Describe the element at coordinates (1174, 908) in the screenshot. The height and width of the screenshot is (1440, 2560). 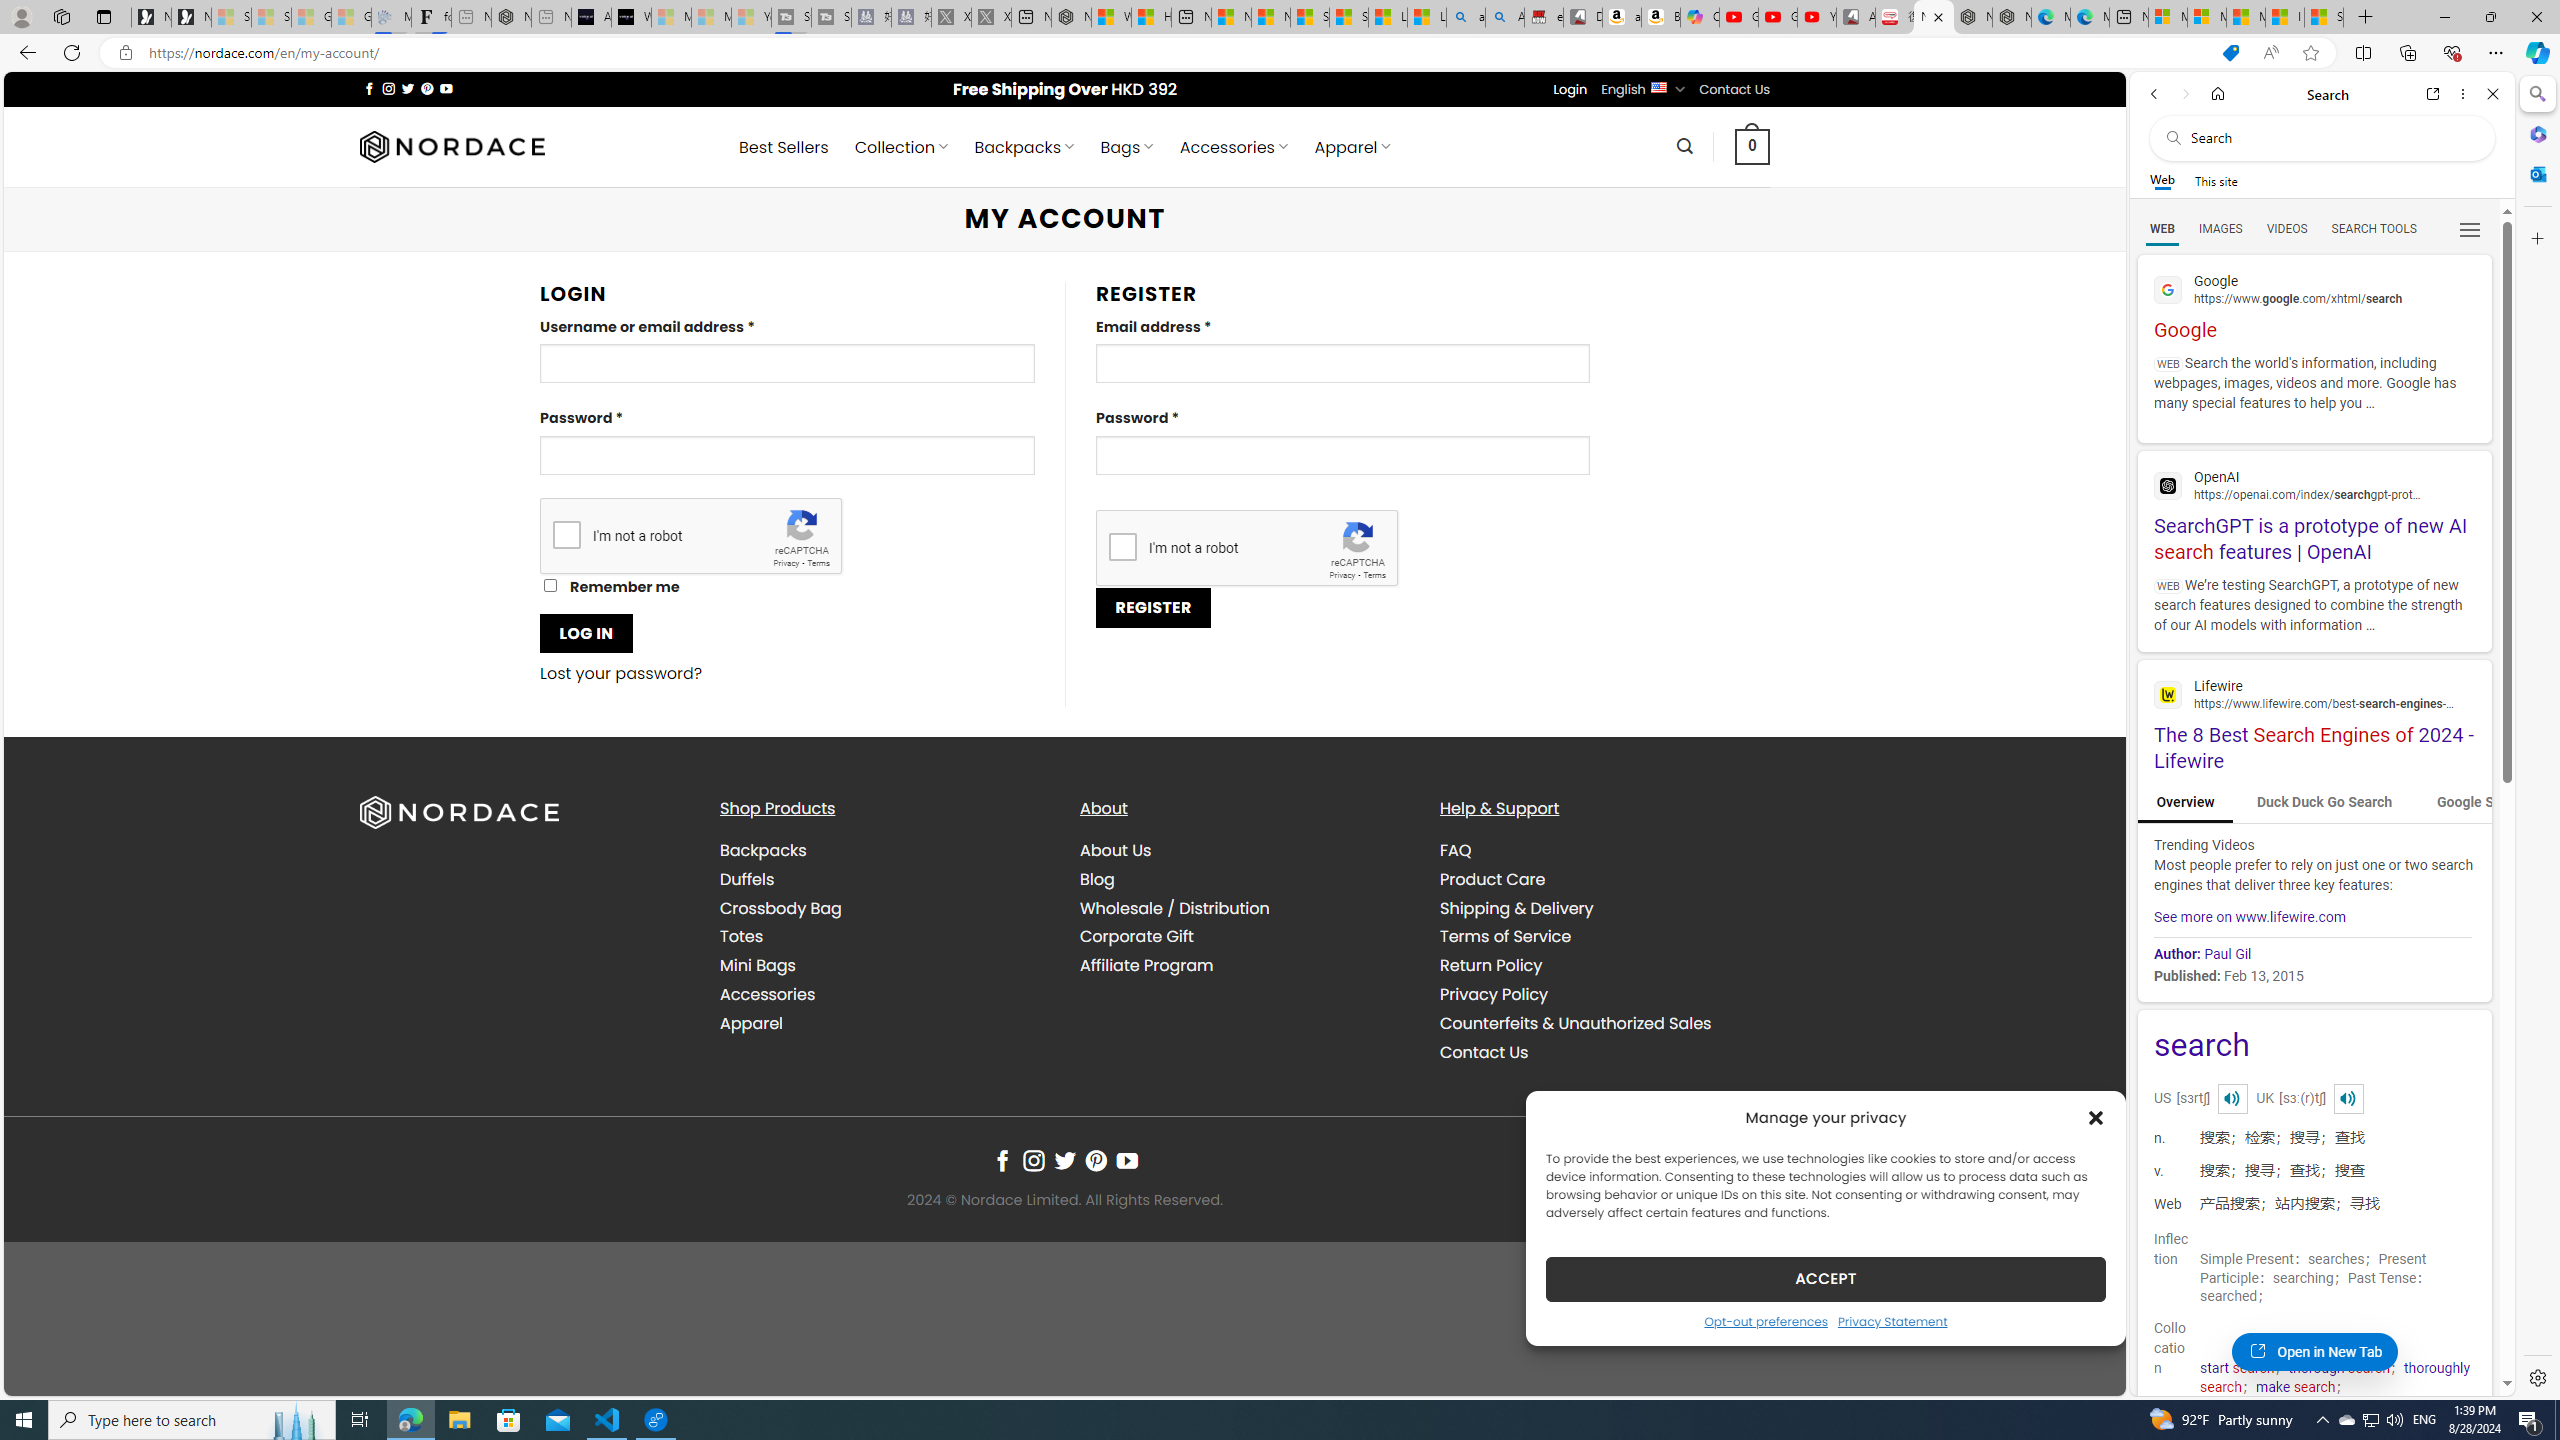
I see `Wholesale / Distribution` at that location.